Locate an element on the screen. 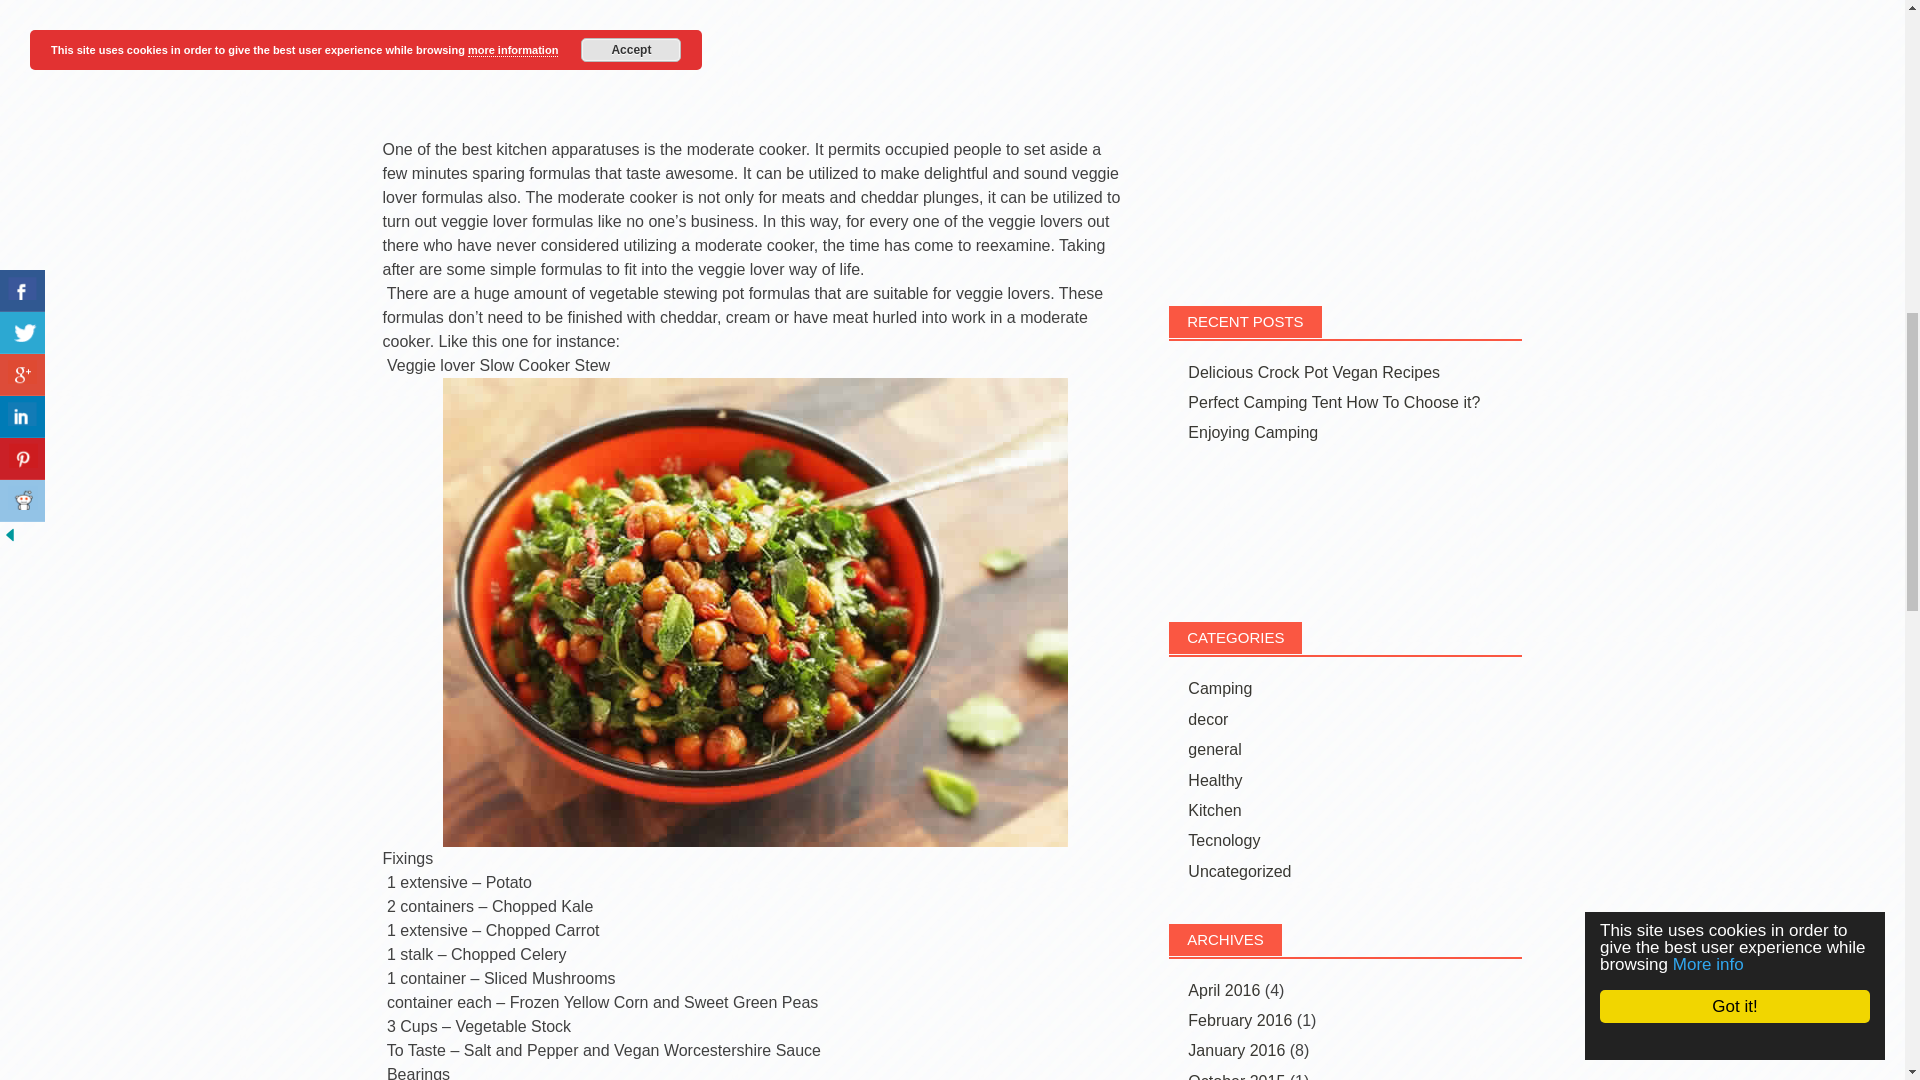  Delicious Crock Pot Vegan Recipes is located at coordinates (1314, 372).